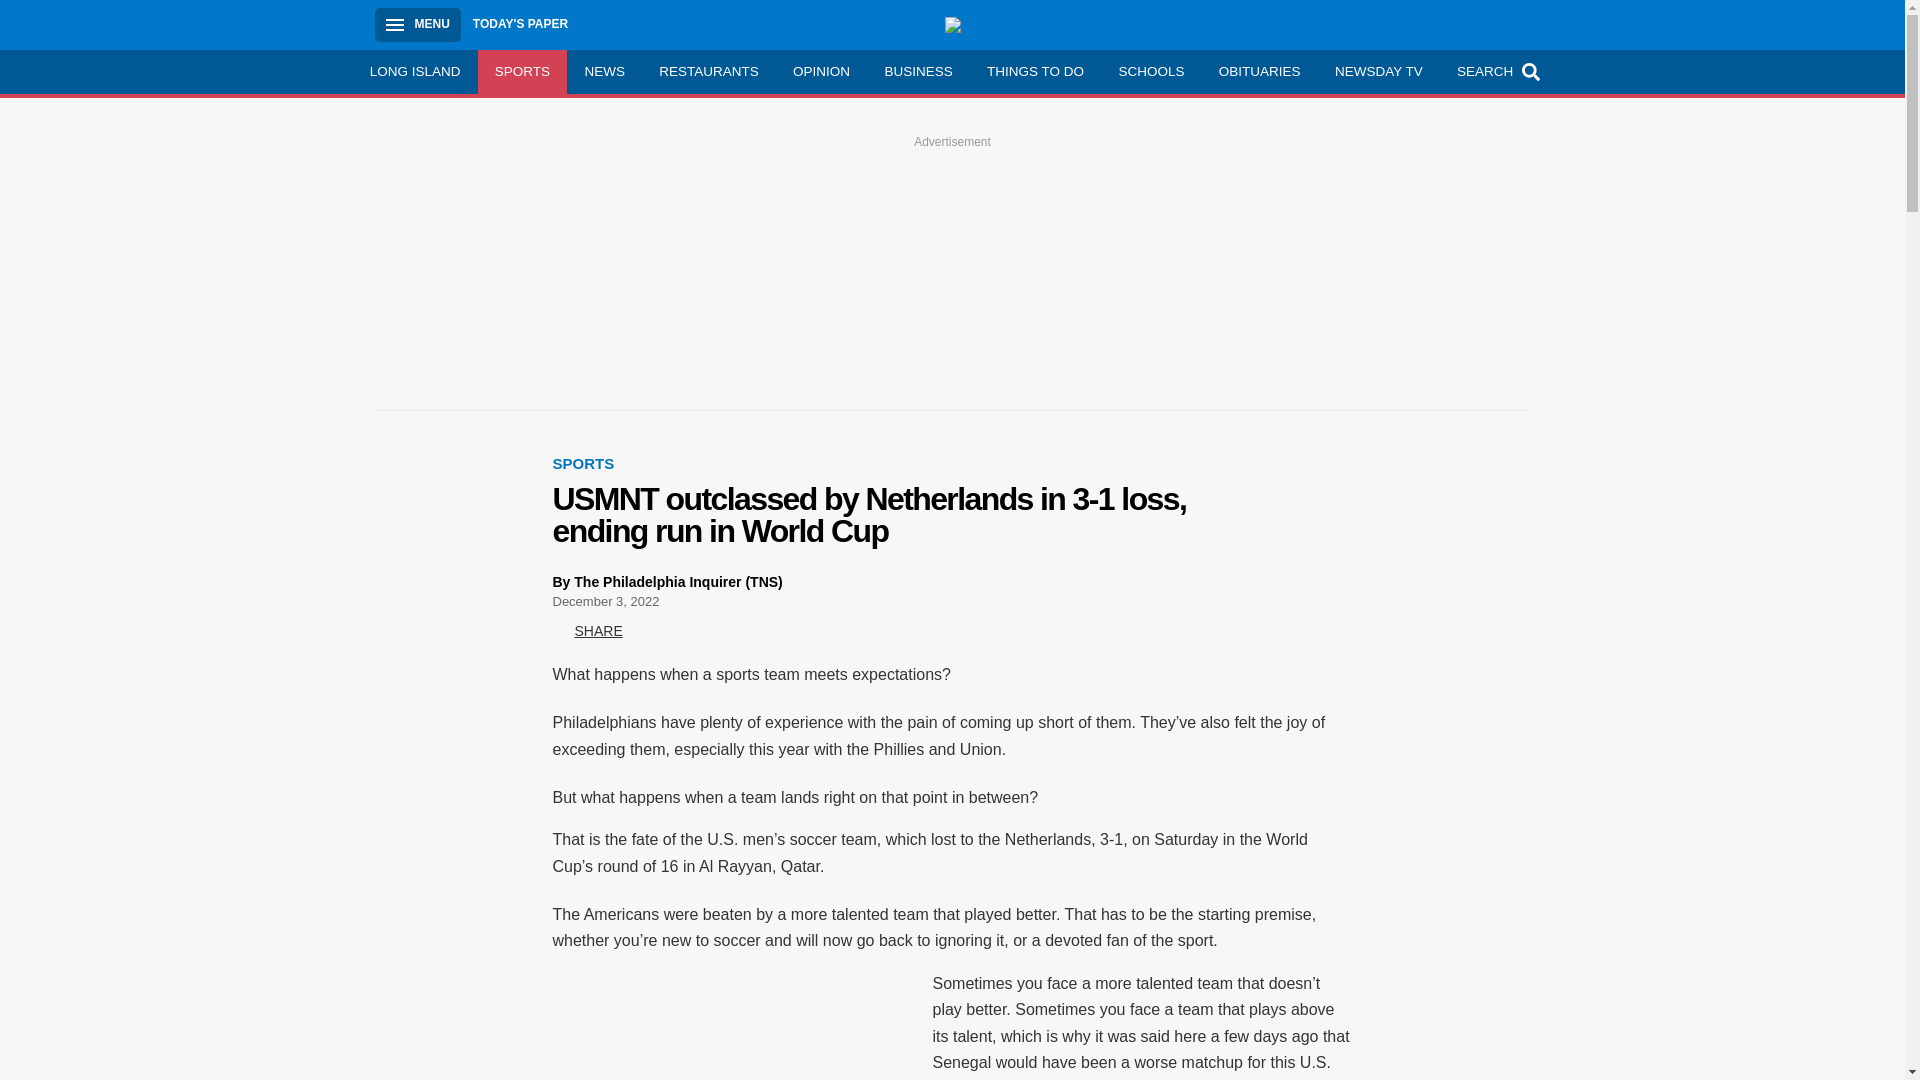 This screenshot has width=1920, height=1080. Describe the element at coordinates (1034, 71) in the screenshot. I see `THINGS TO DO` at that location.